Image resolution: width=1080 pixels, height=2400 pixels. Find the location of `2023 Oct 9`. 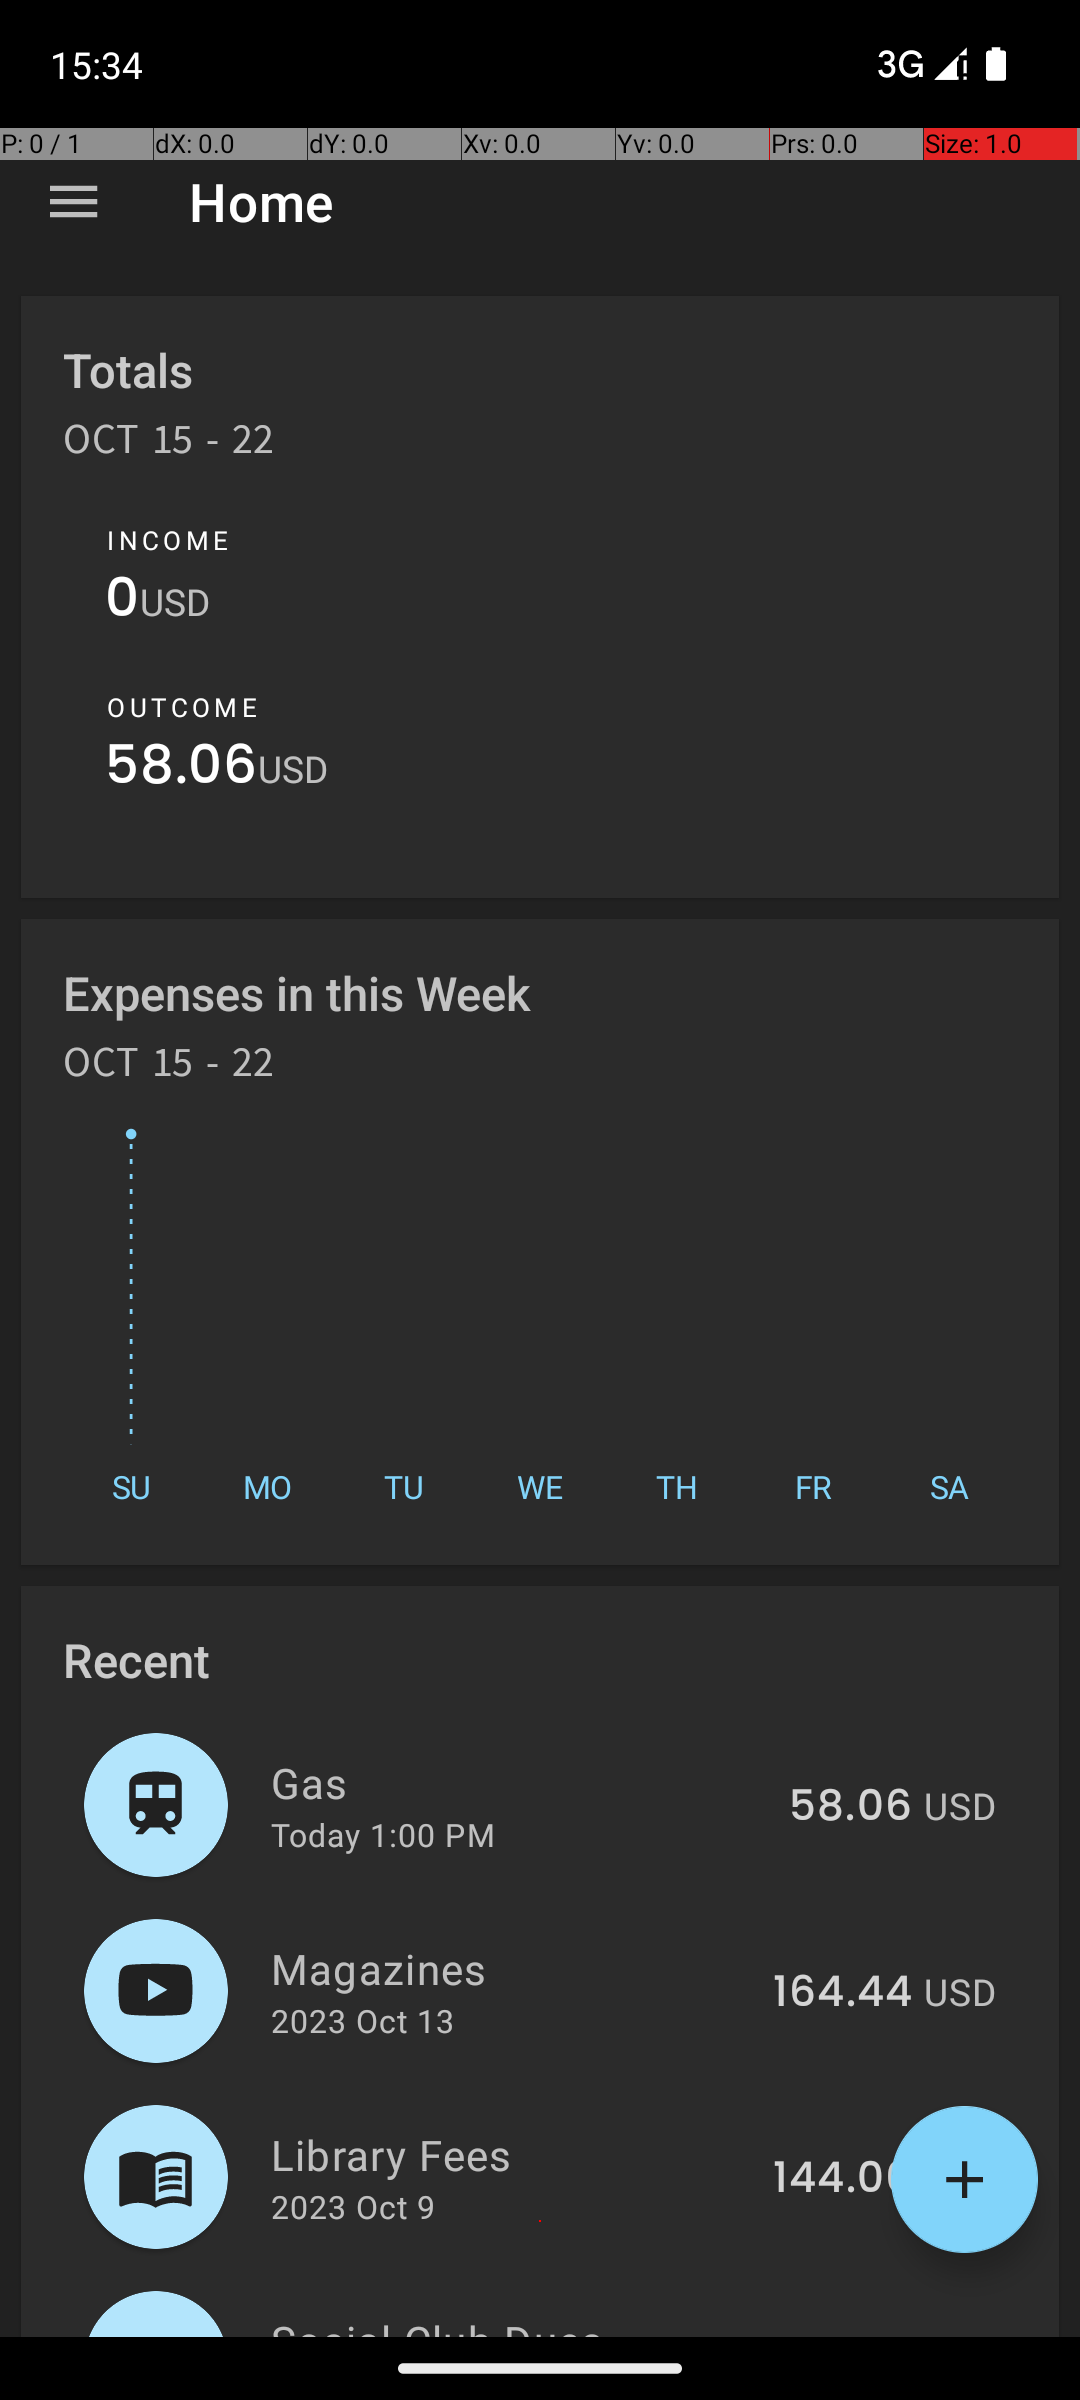

2023 Oct 9 is located at coordinates (353, 2206).